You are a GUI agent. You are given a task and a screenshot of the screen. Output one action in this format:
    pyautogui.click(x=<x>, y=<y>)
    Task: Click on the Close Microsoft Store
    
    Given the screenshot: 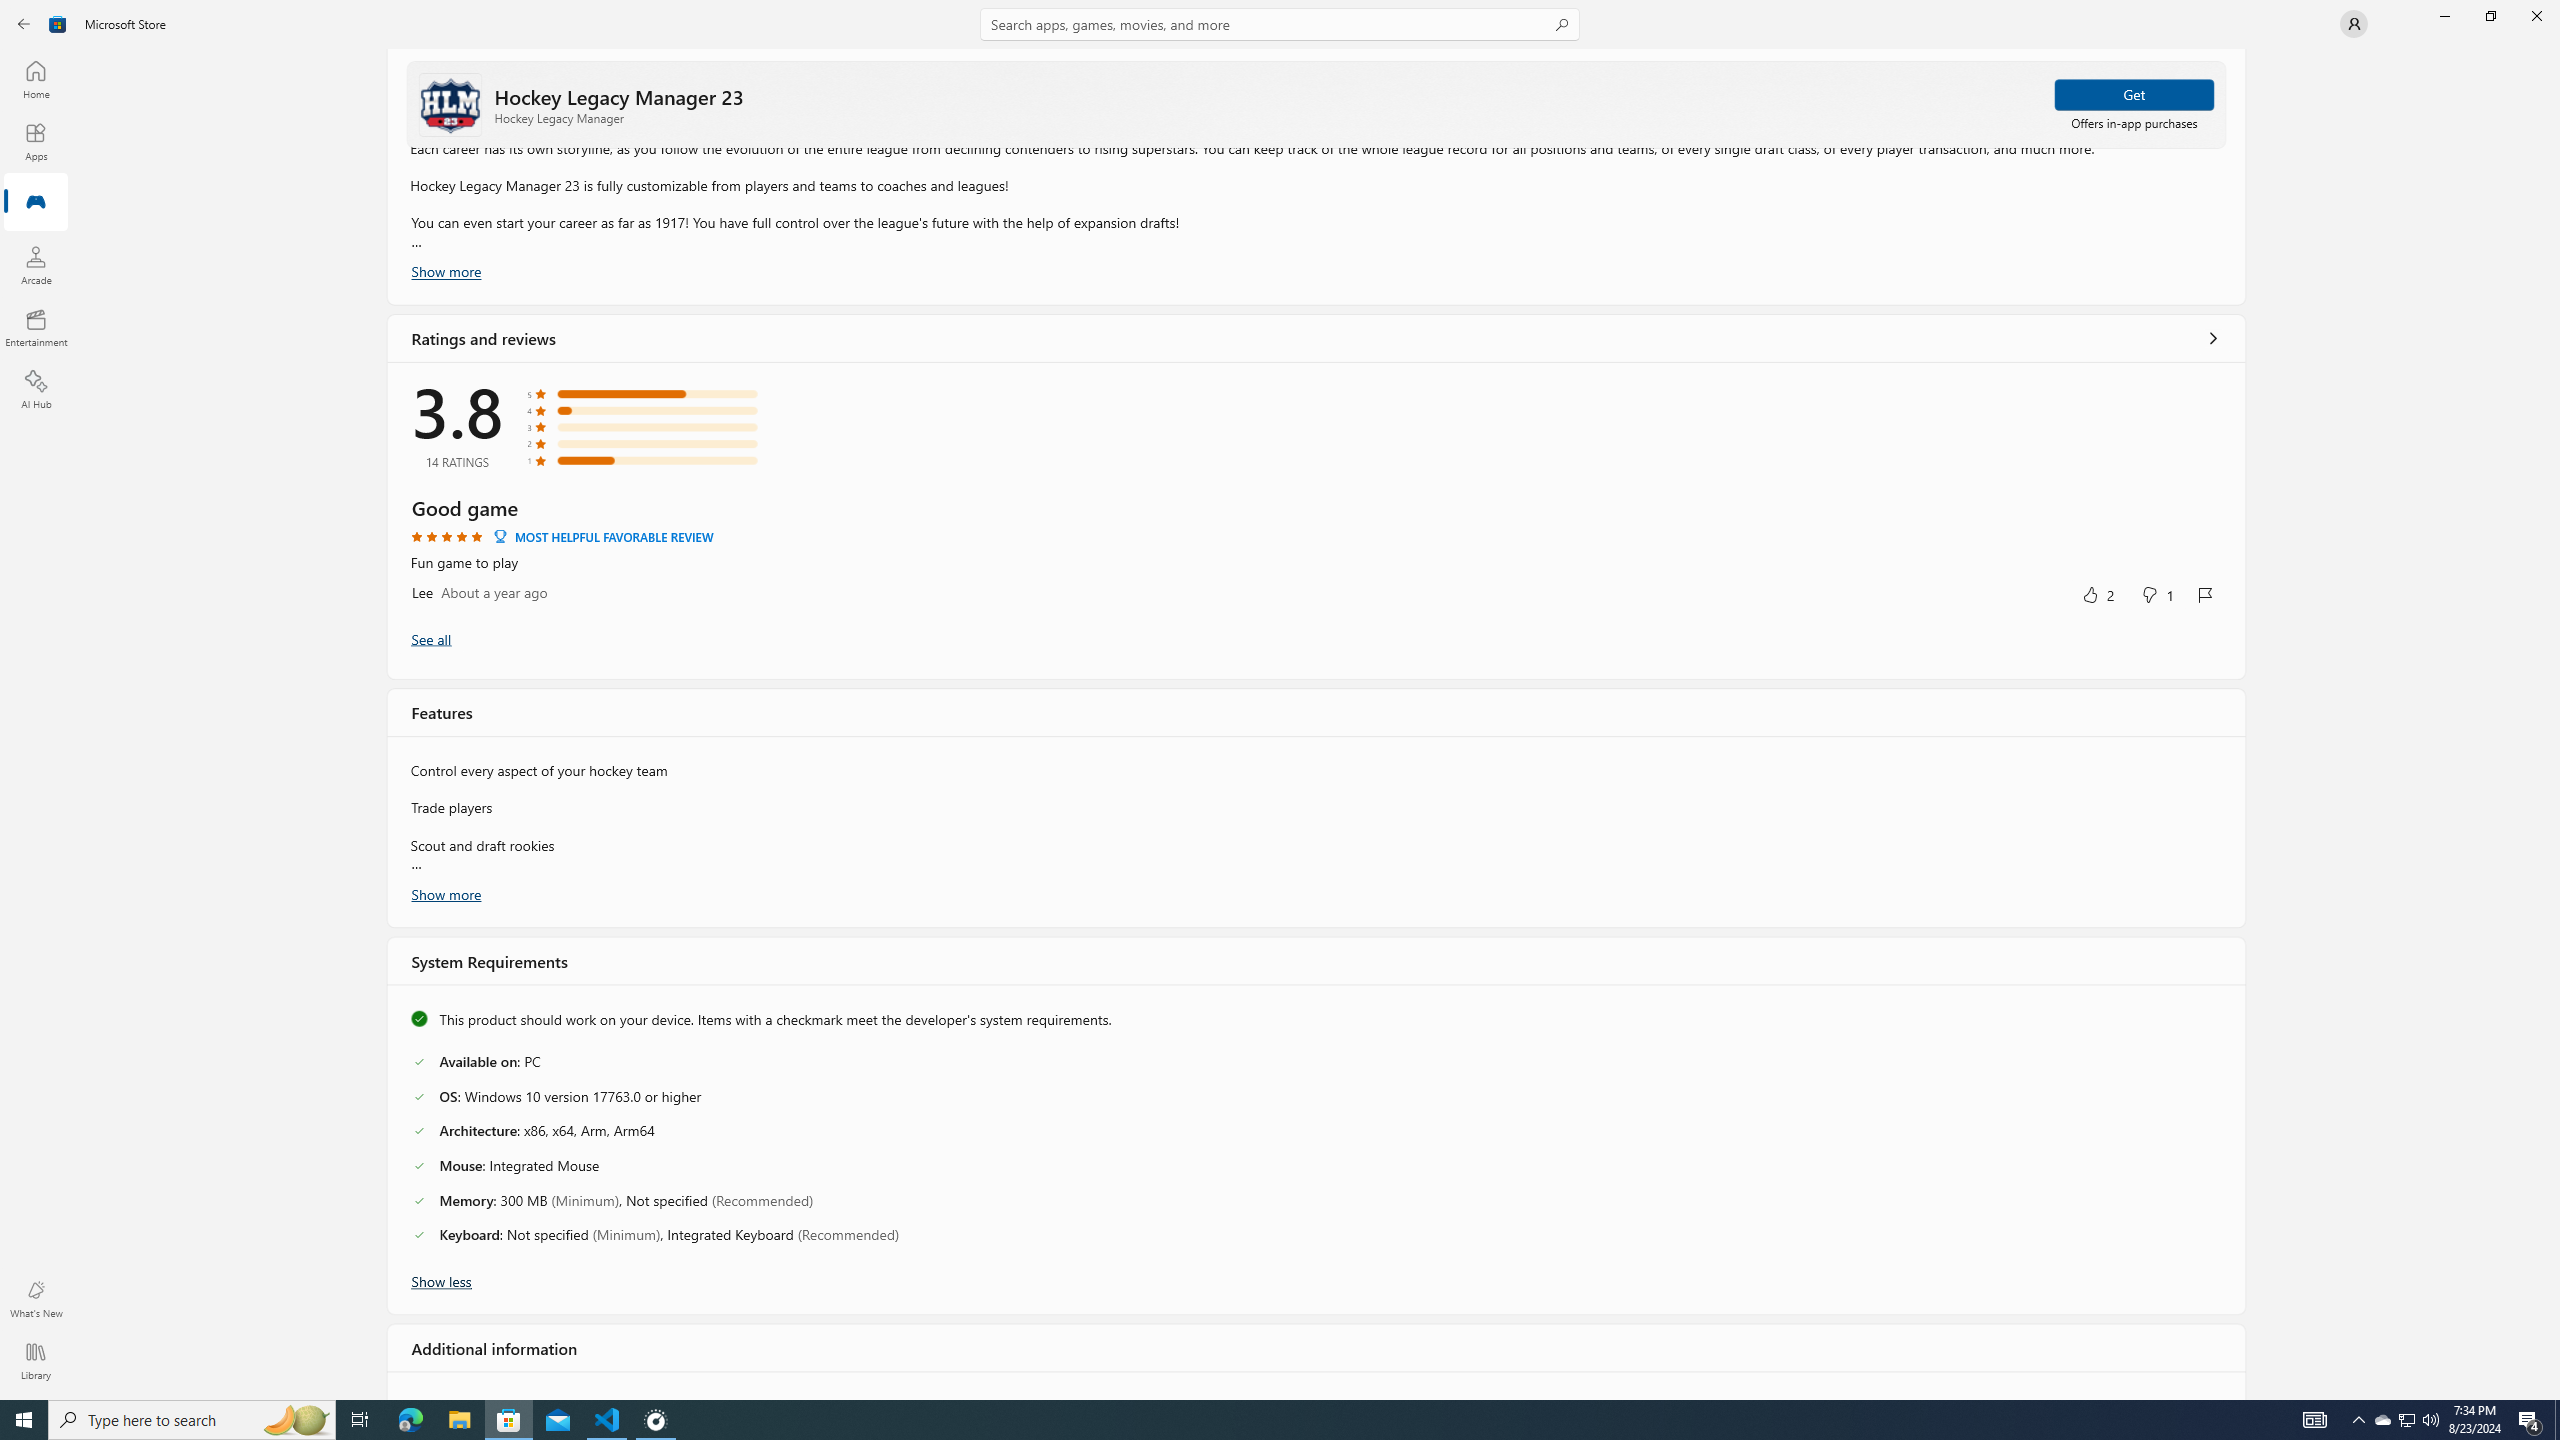 What is the action you would take?
    pyautogui.click(x=2536, y=16)
    